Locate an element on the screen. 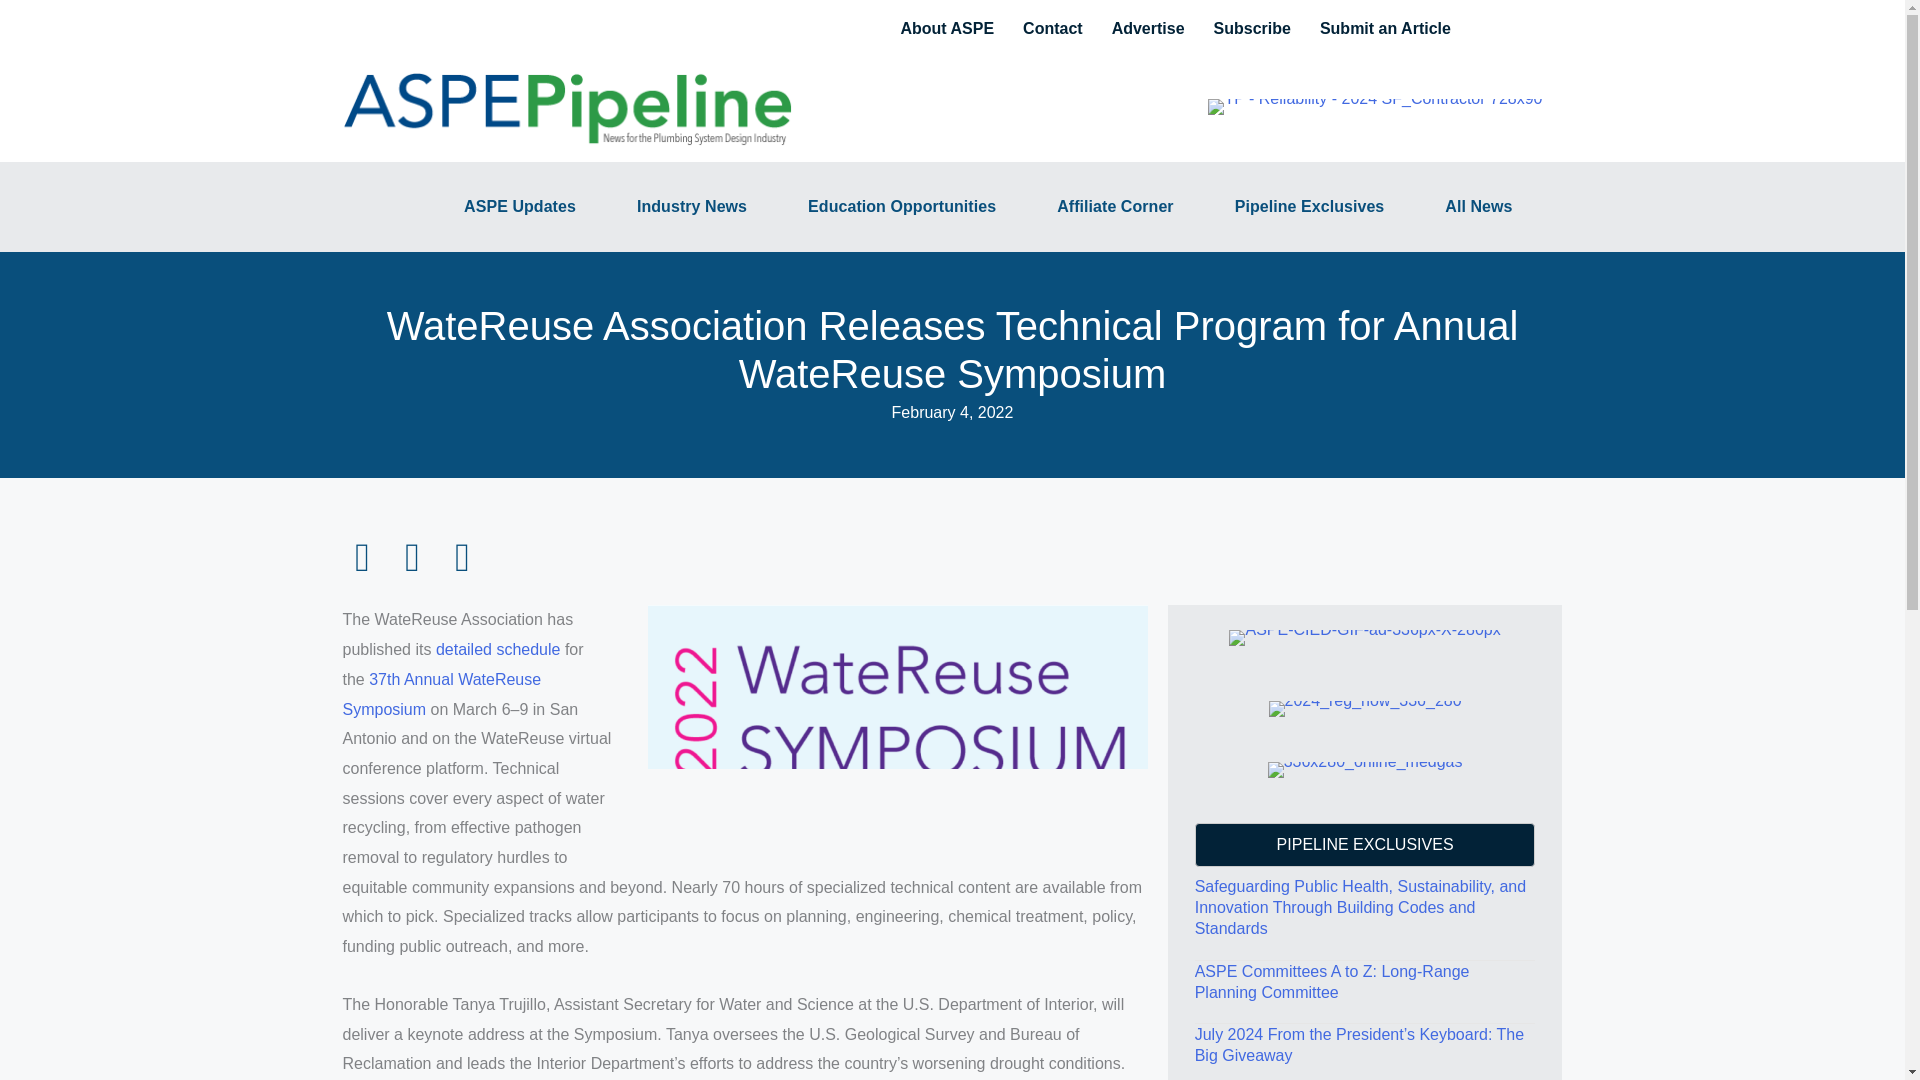 This screenshot has width=1920, height=1080. Industry News is located at coordinates (692, 207).